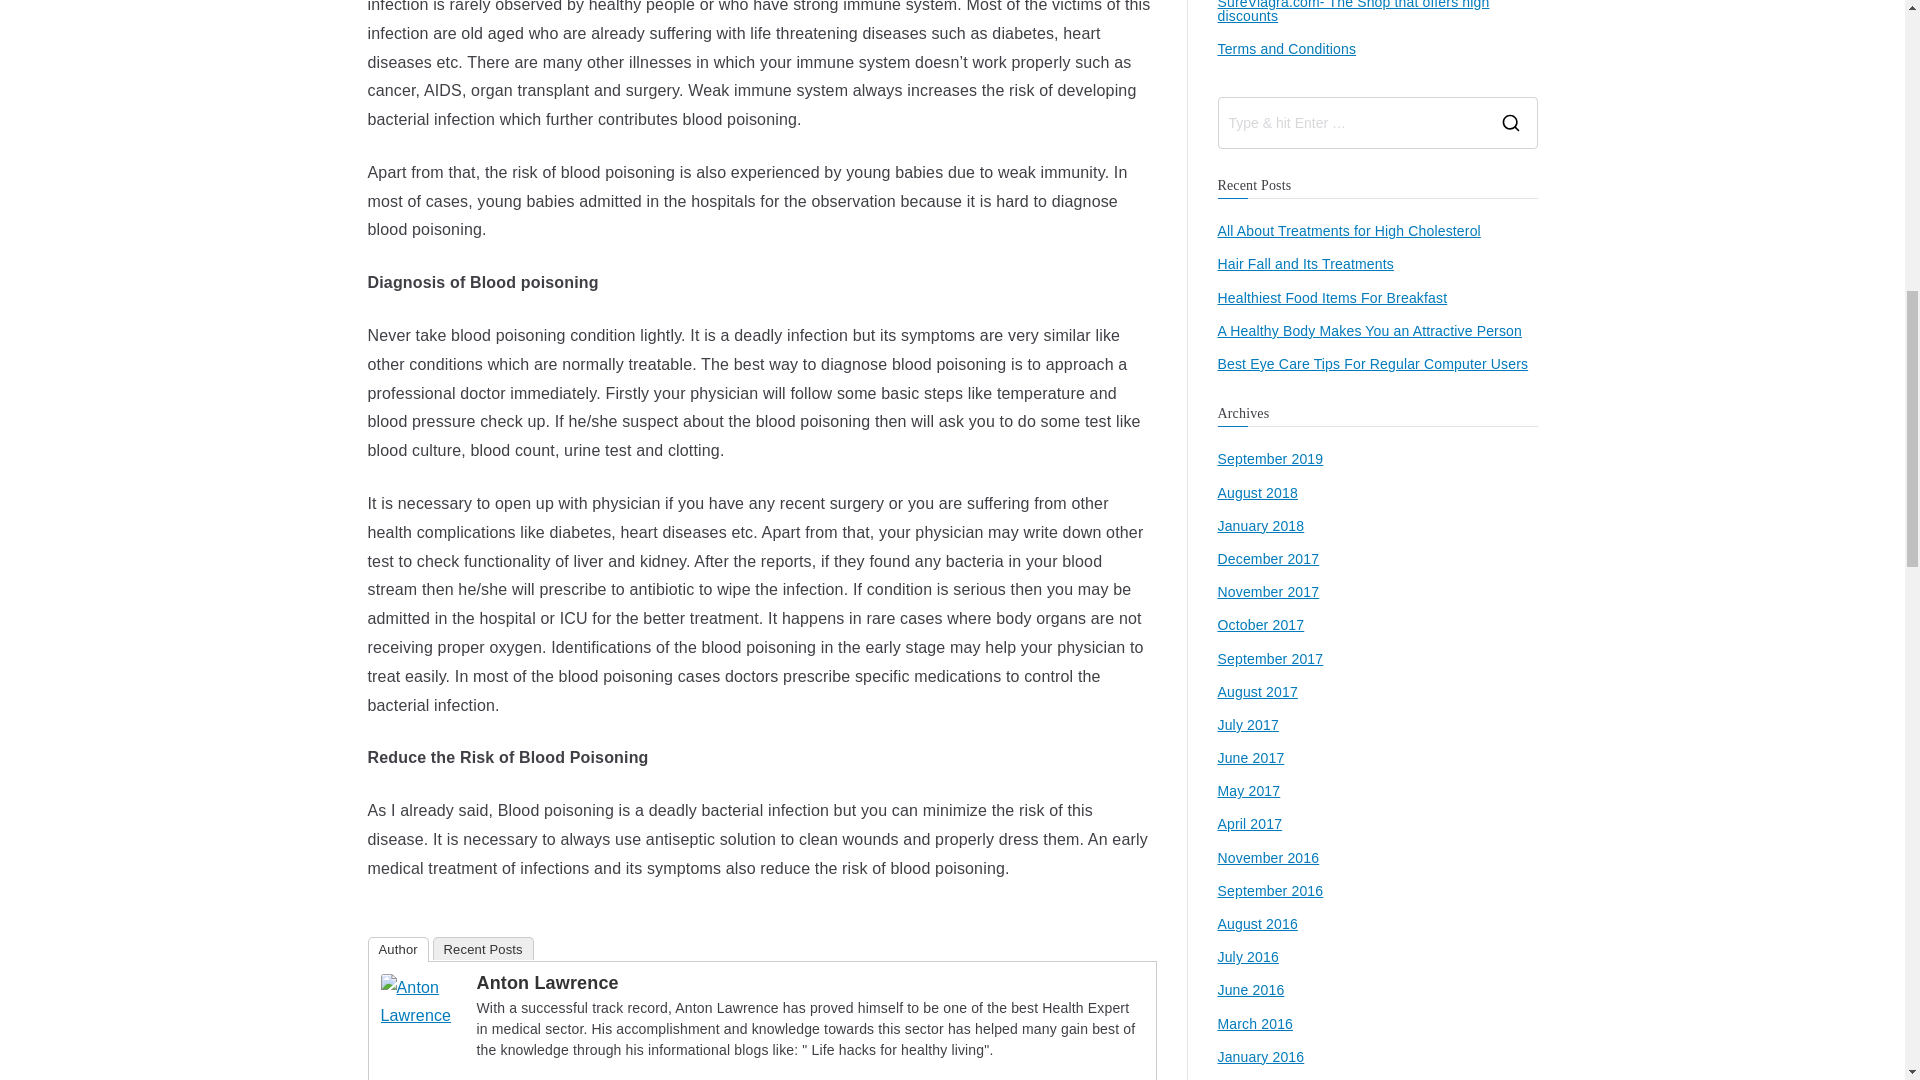 The width and height of the screenshot is (1920, 1080). Describe the element at coordinates (547, 982) in the screenshot. I see `Anton Lawrence` at that location.